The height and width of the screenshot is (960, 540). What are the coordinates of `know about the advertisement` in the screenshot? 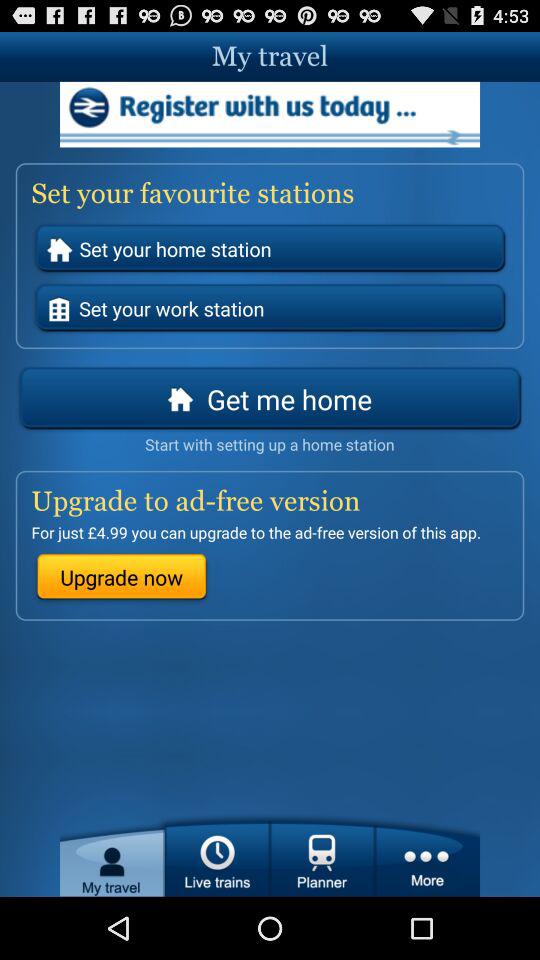 It's located at (270, 114).